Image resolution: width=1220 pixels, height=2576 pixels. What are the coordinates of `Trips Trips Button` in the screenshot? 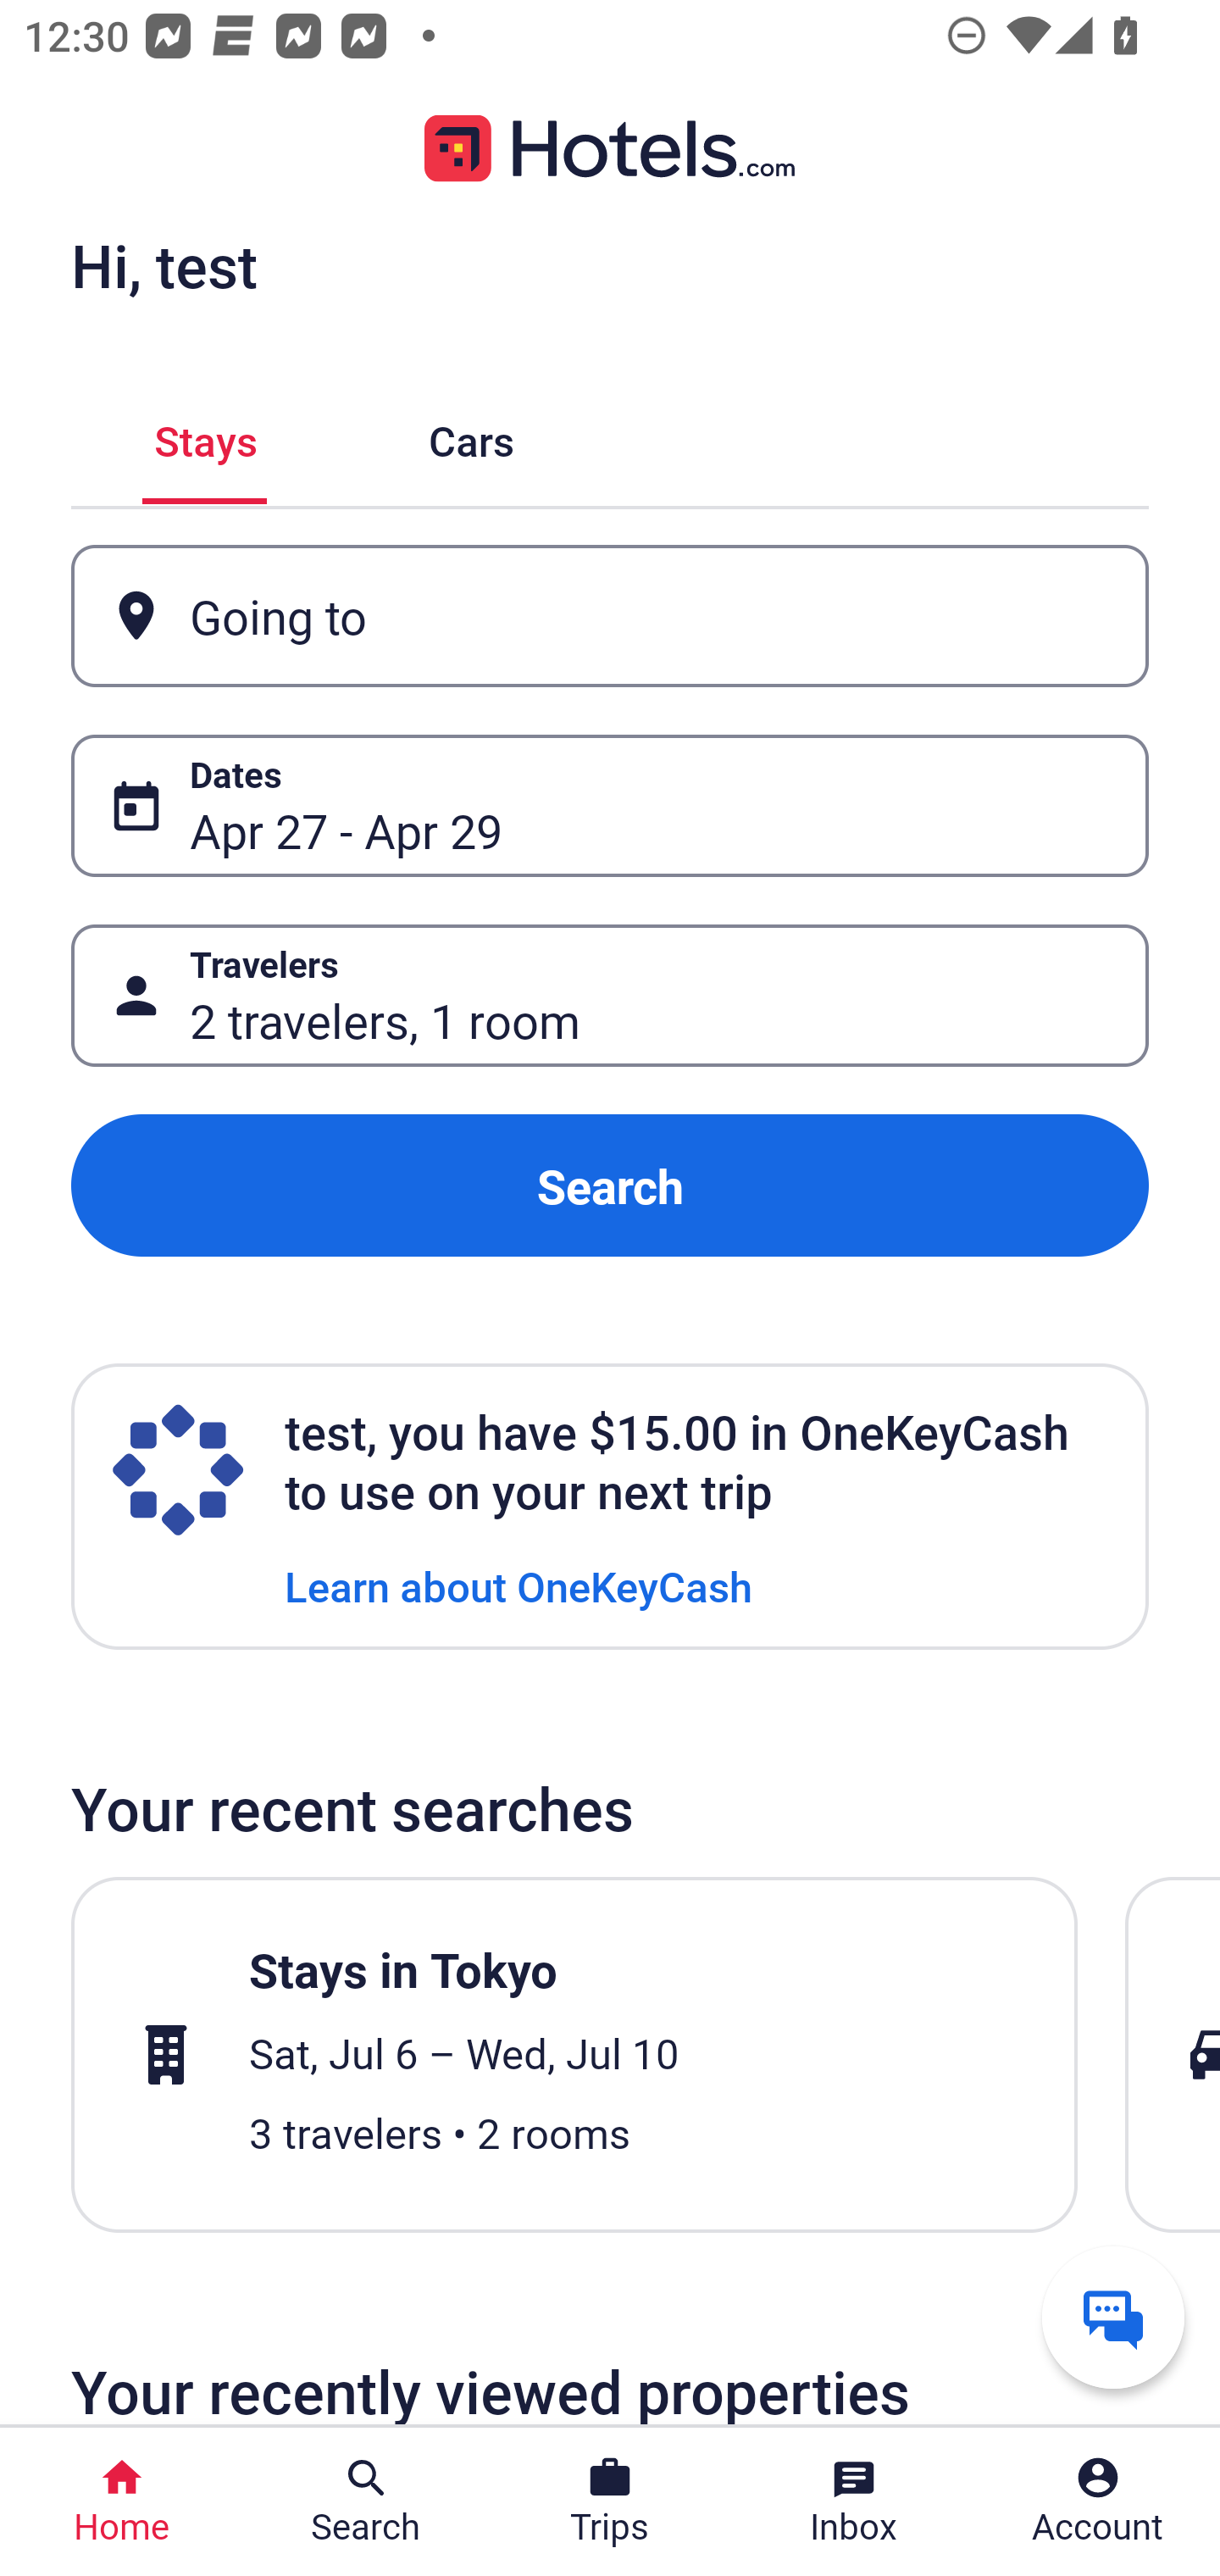 It's located at (610, 2501).